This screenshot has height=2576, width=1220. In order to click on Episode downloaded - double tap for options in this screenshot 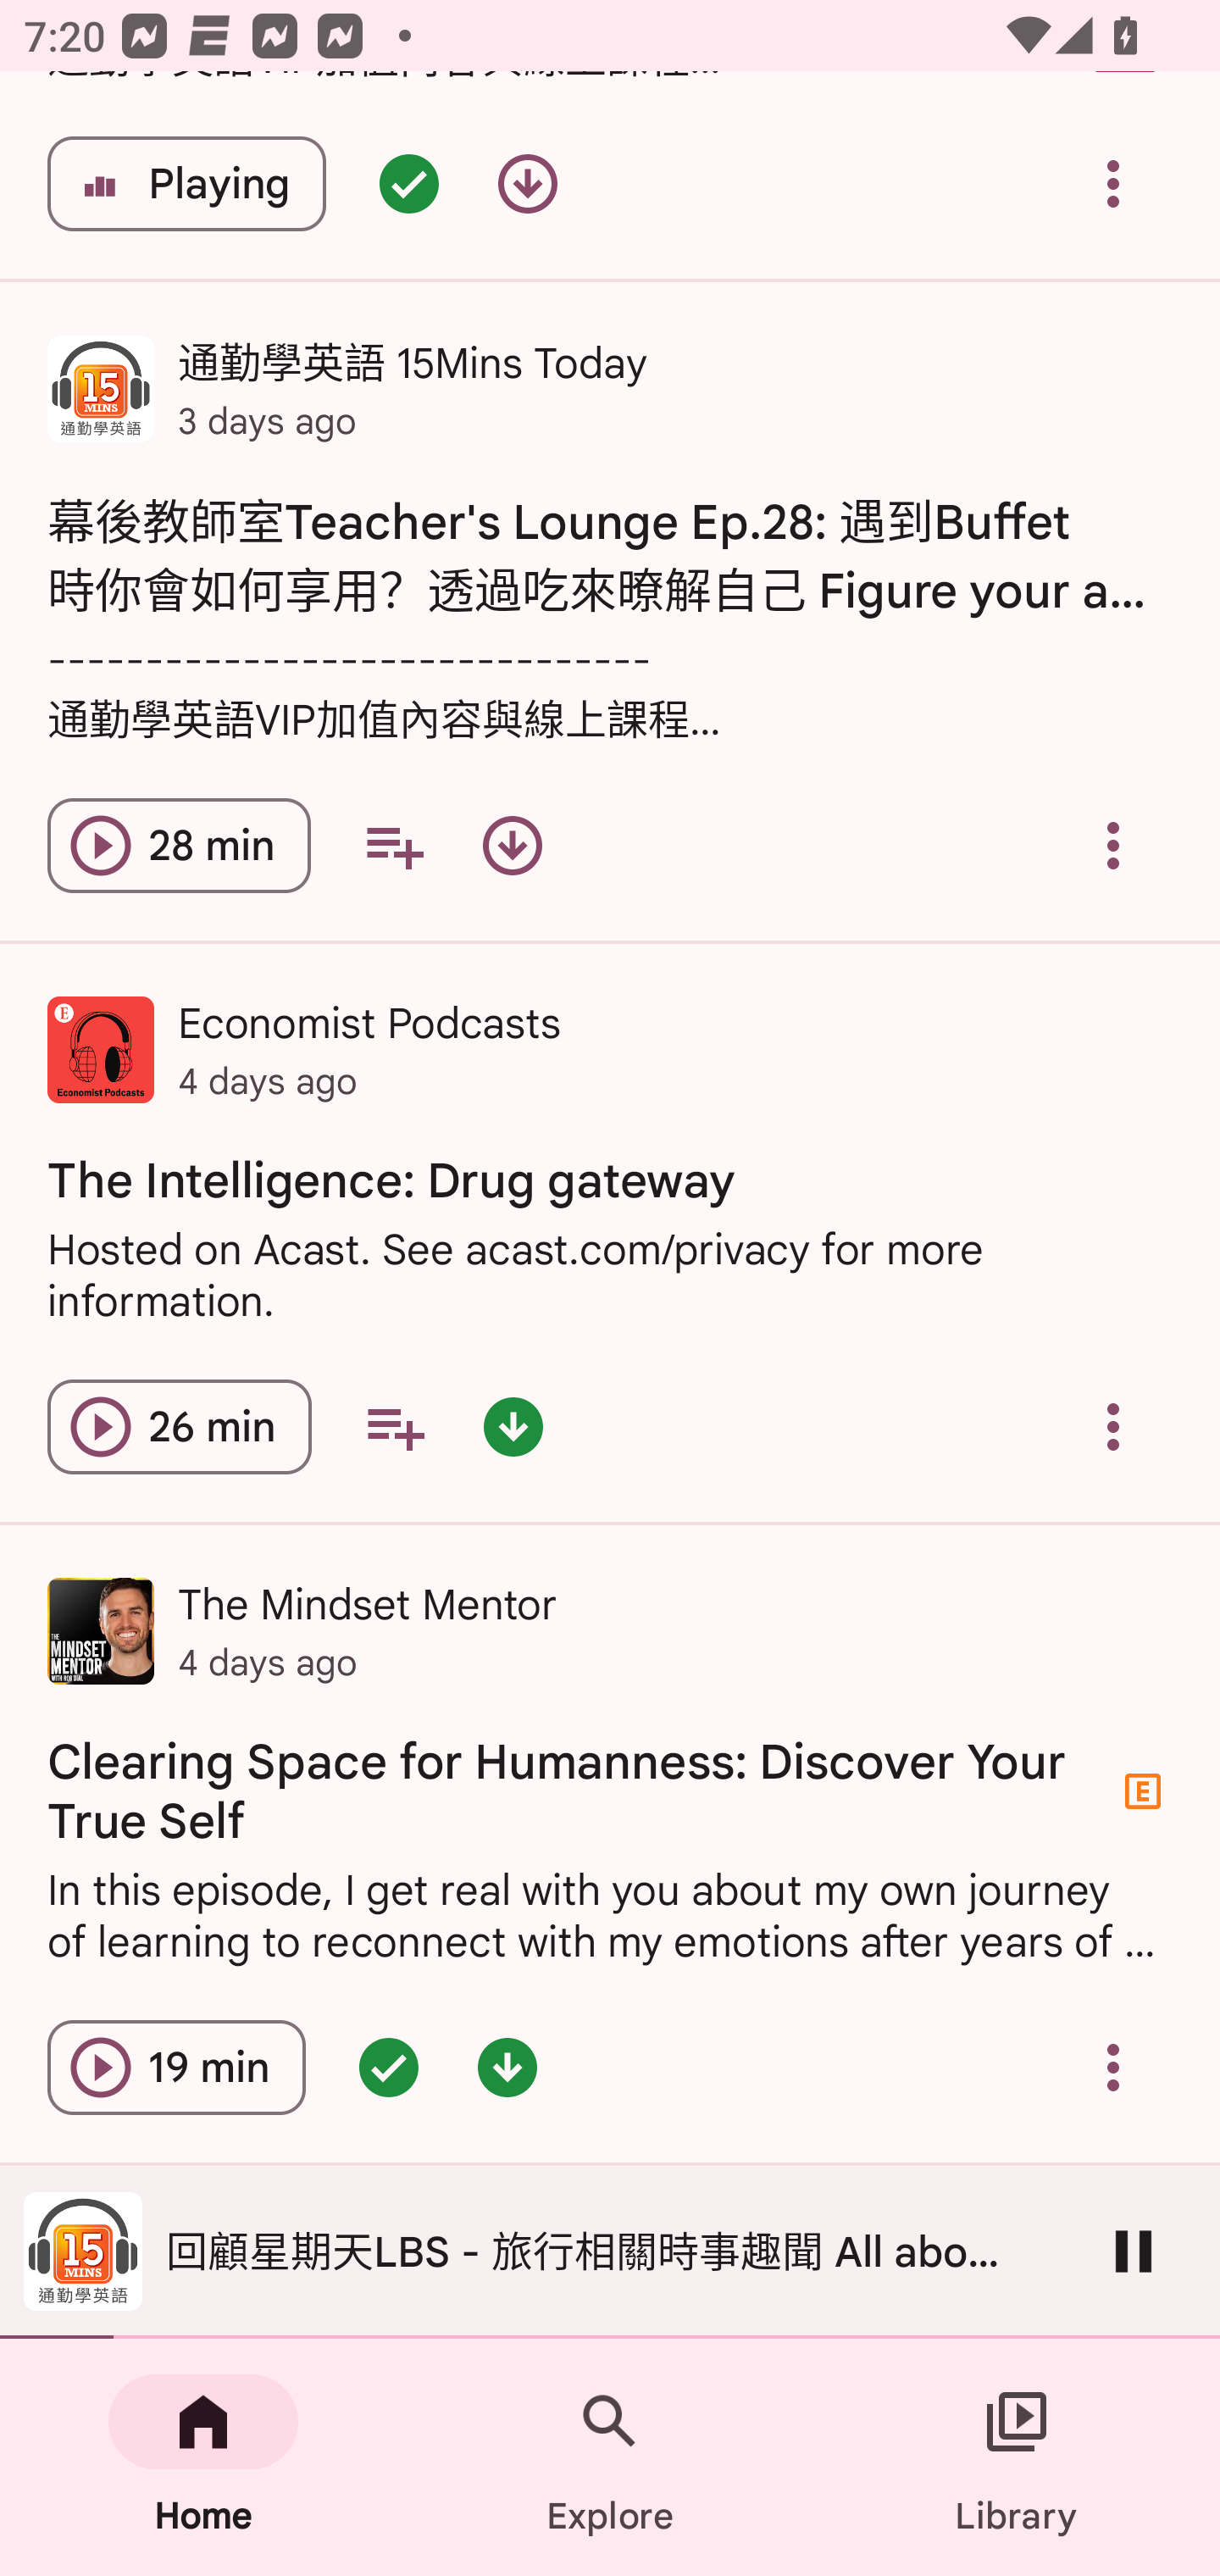, I will do `click(513, 1427)`.